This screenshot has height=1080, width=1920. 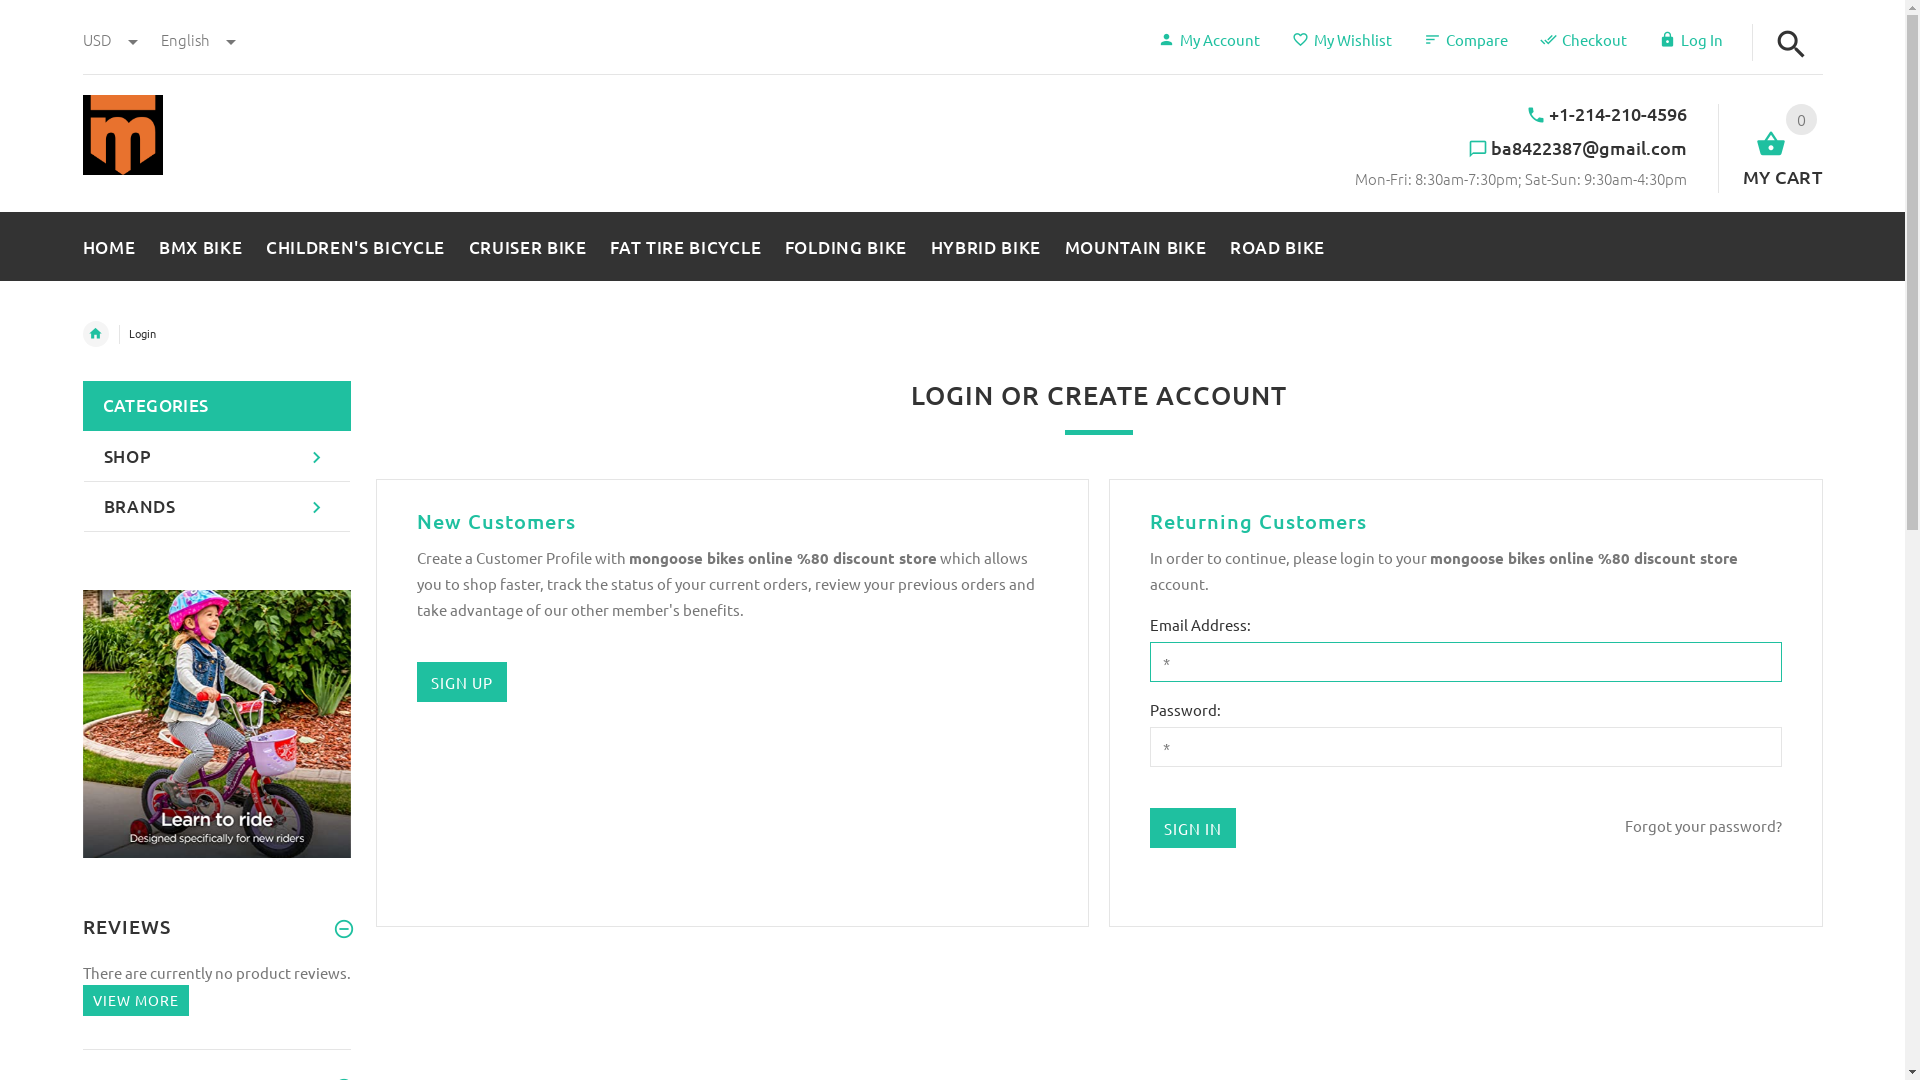 What do you see at coordinates (200, 243) in the screenshot?
I see `BMX BIKE` at bounding box center [200, 243].